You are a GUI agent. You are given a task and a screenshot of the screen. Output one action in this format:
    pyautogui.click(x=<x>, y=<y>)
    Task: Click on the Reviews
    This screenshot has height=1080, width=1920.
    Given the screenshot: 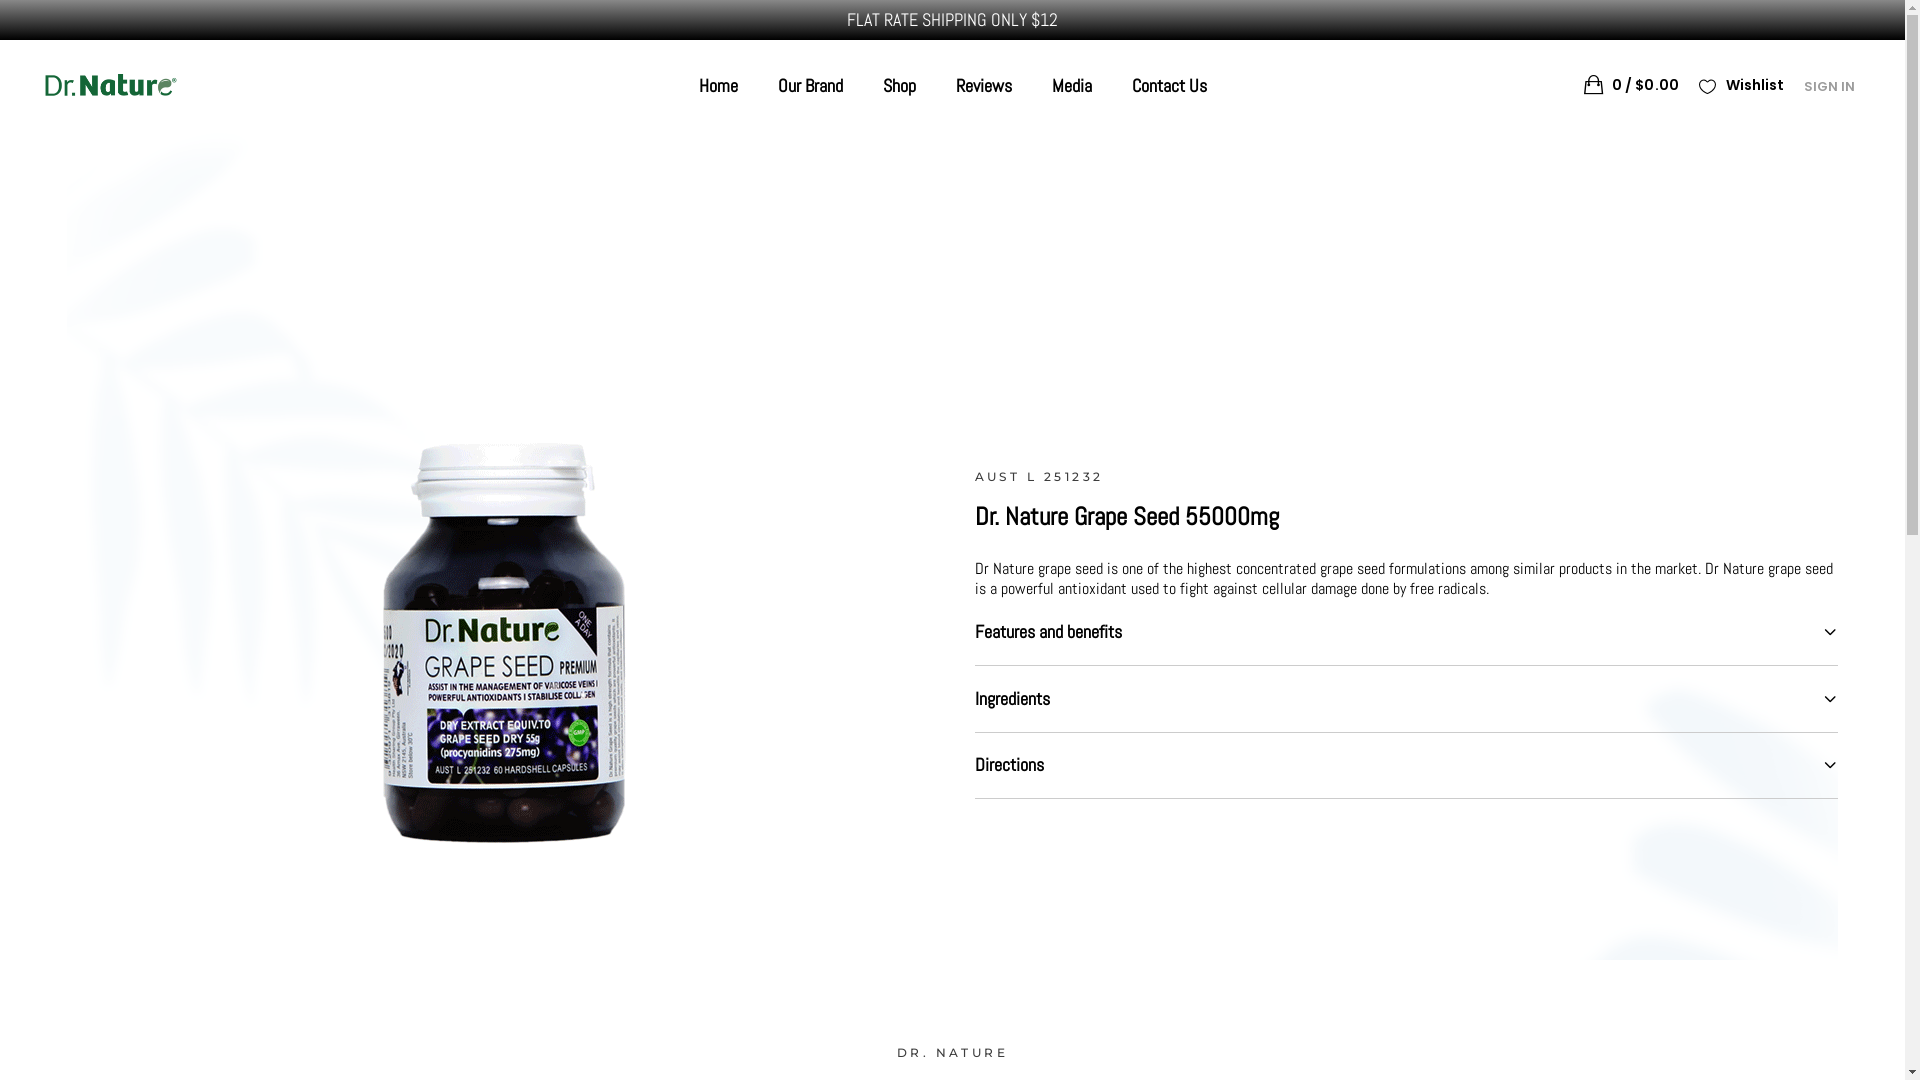 What is the action you would take?
    pyautogui.click(x=984, y=86)
    